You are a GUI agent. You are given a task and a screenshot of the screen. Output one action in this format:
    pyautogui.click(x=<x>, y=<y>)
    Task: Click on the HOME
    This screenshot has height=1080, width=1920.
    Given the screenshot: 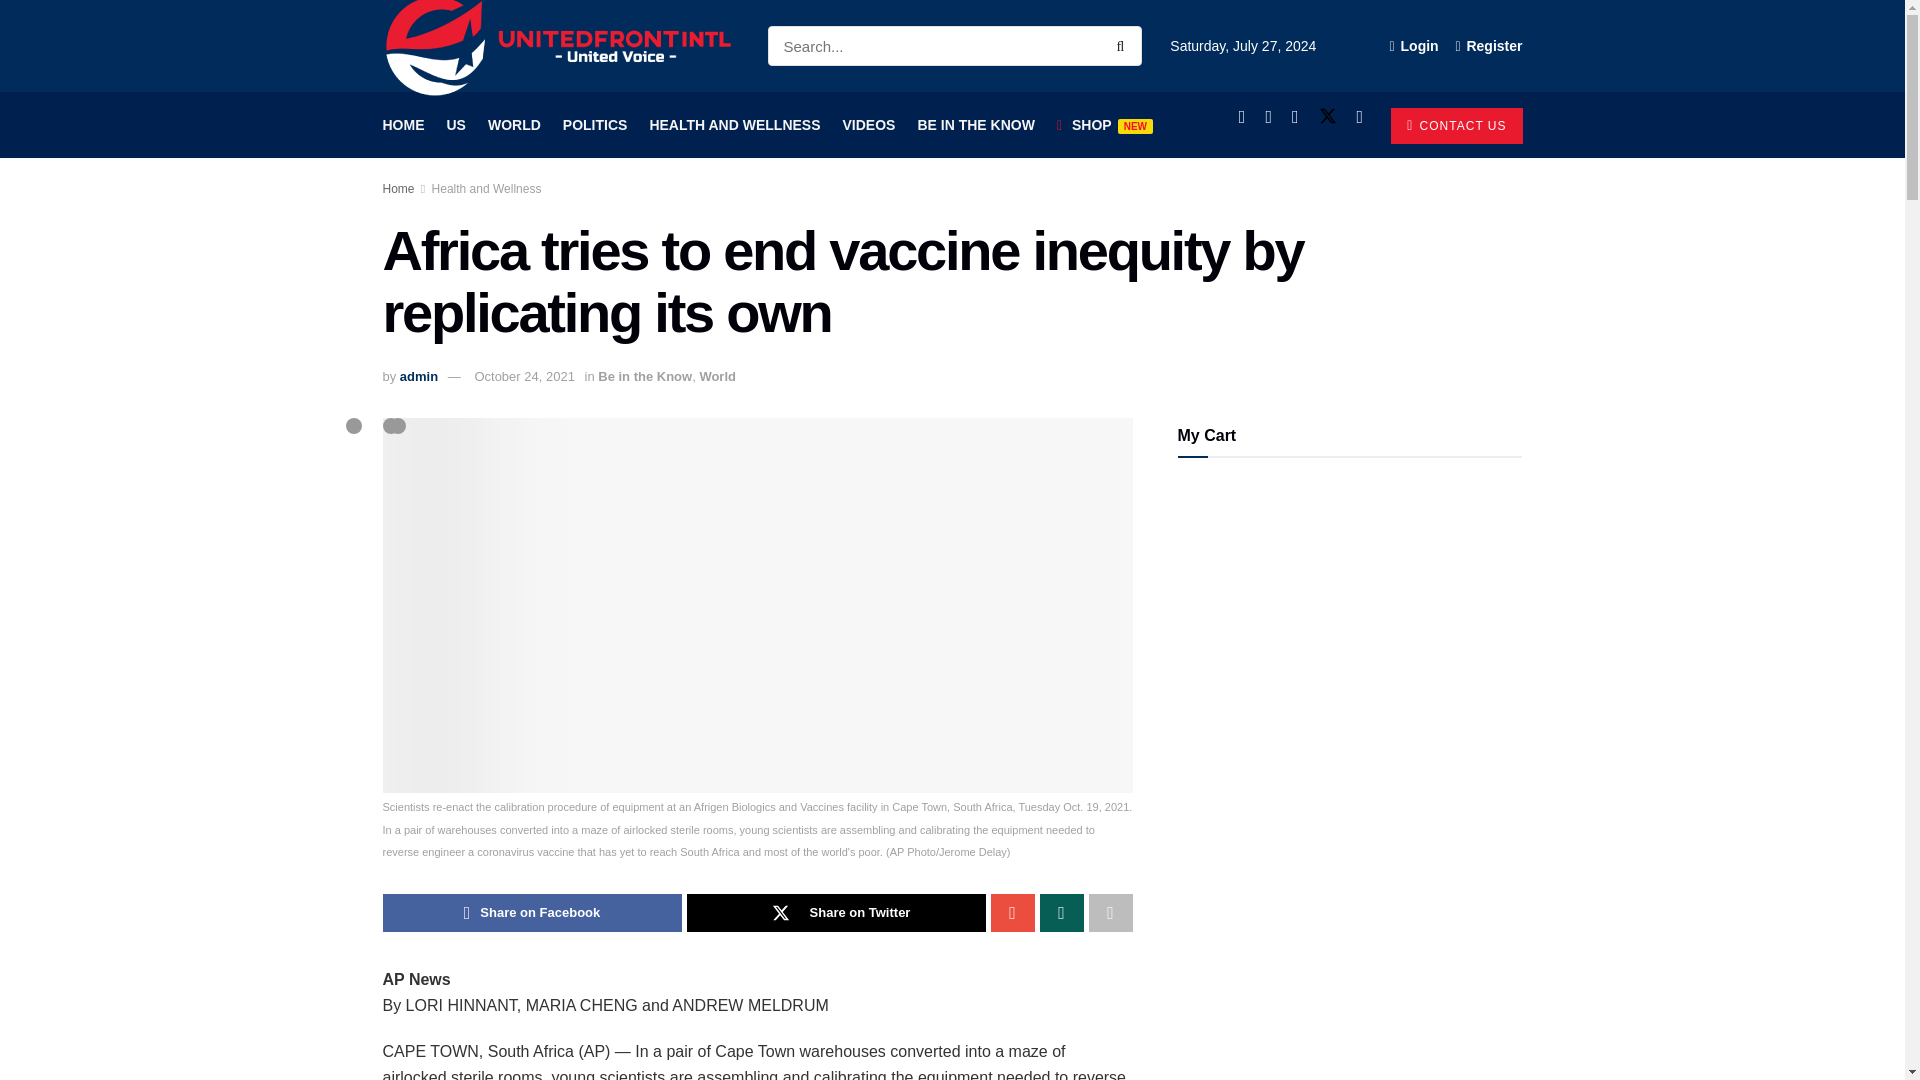 What is the action you would take?
    pyautogui.click(x=403, y=125)
    